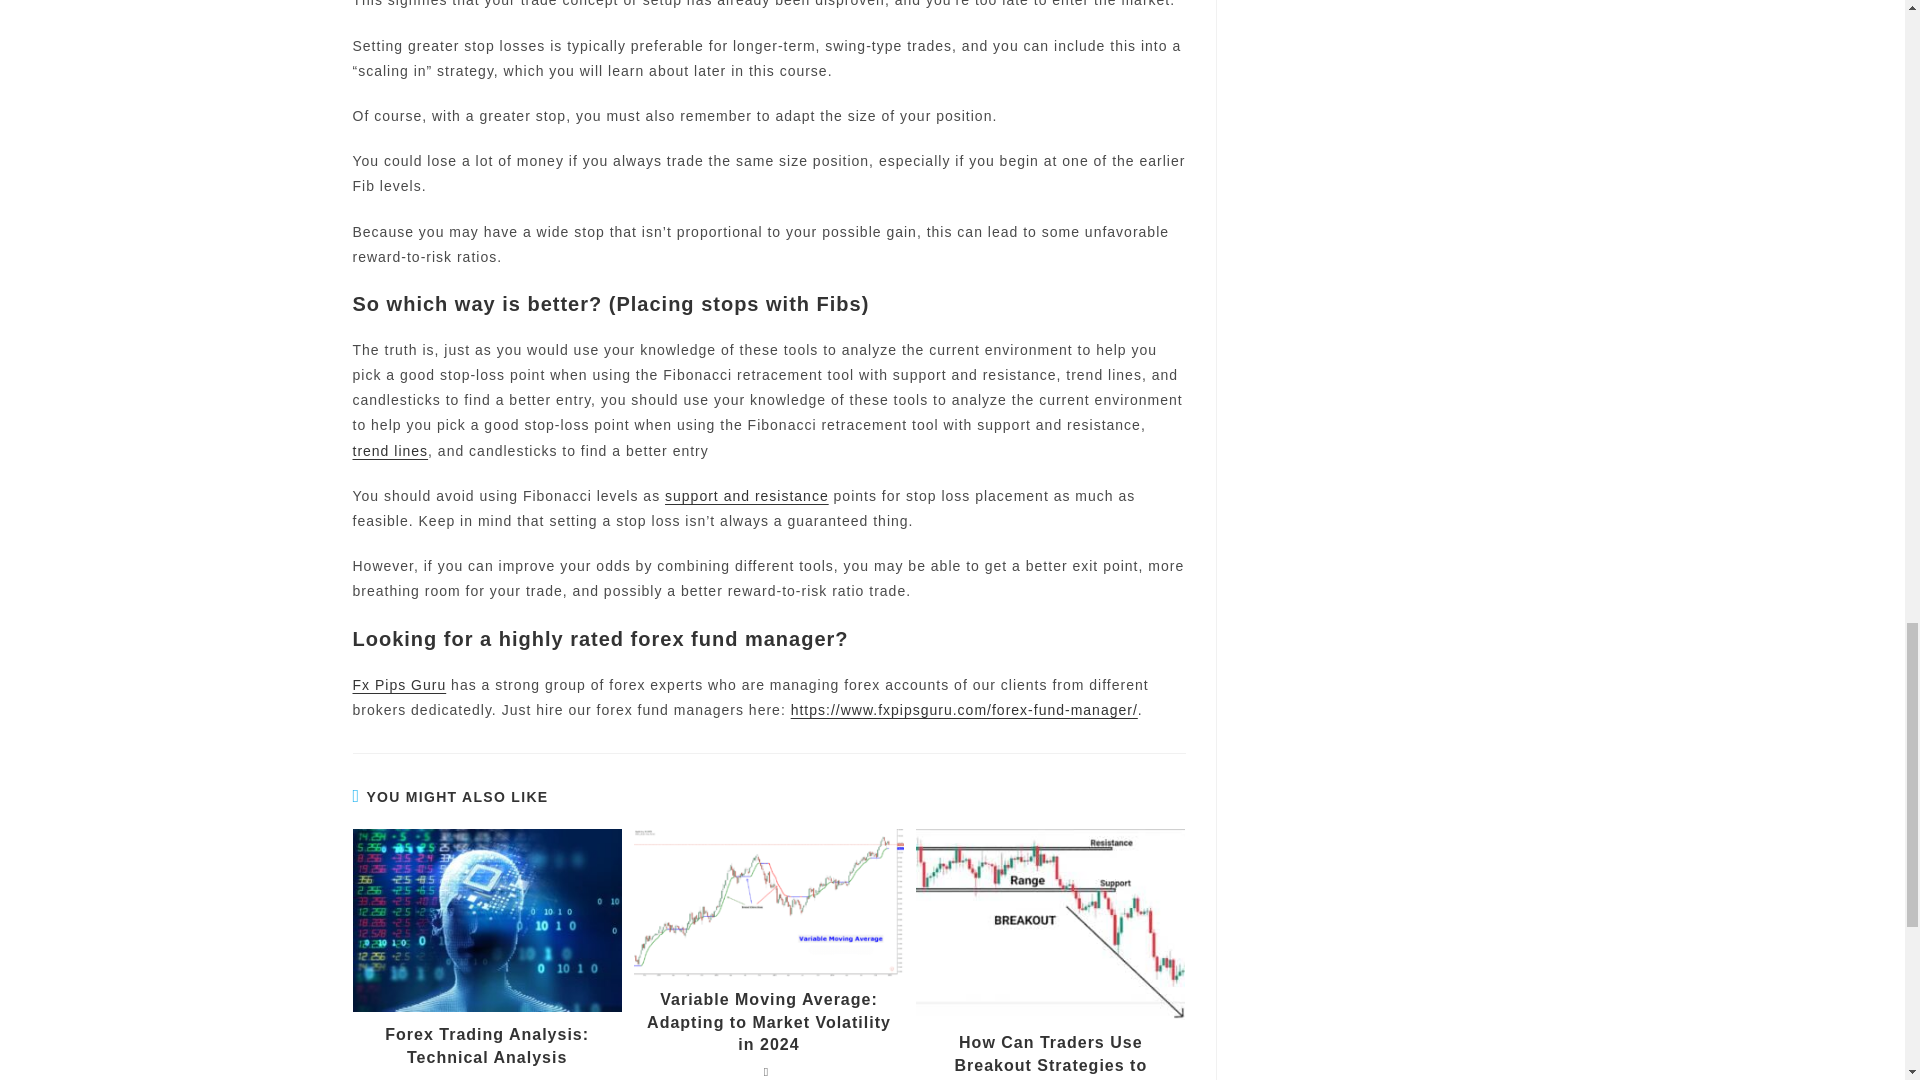 The image size is (1920, 1080). Describe the element at coordinates (746, 496) in the screenshot. I see `support and resistance` at that location.